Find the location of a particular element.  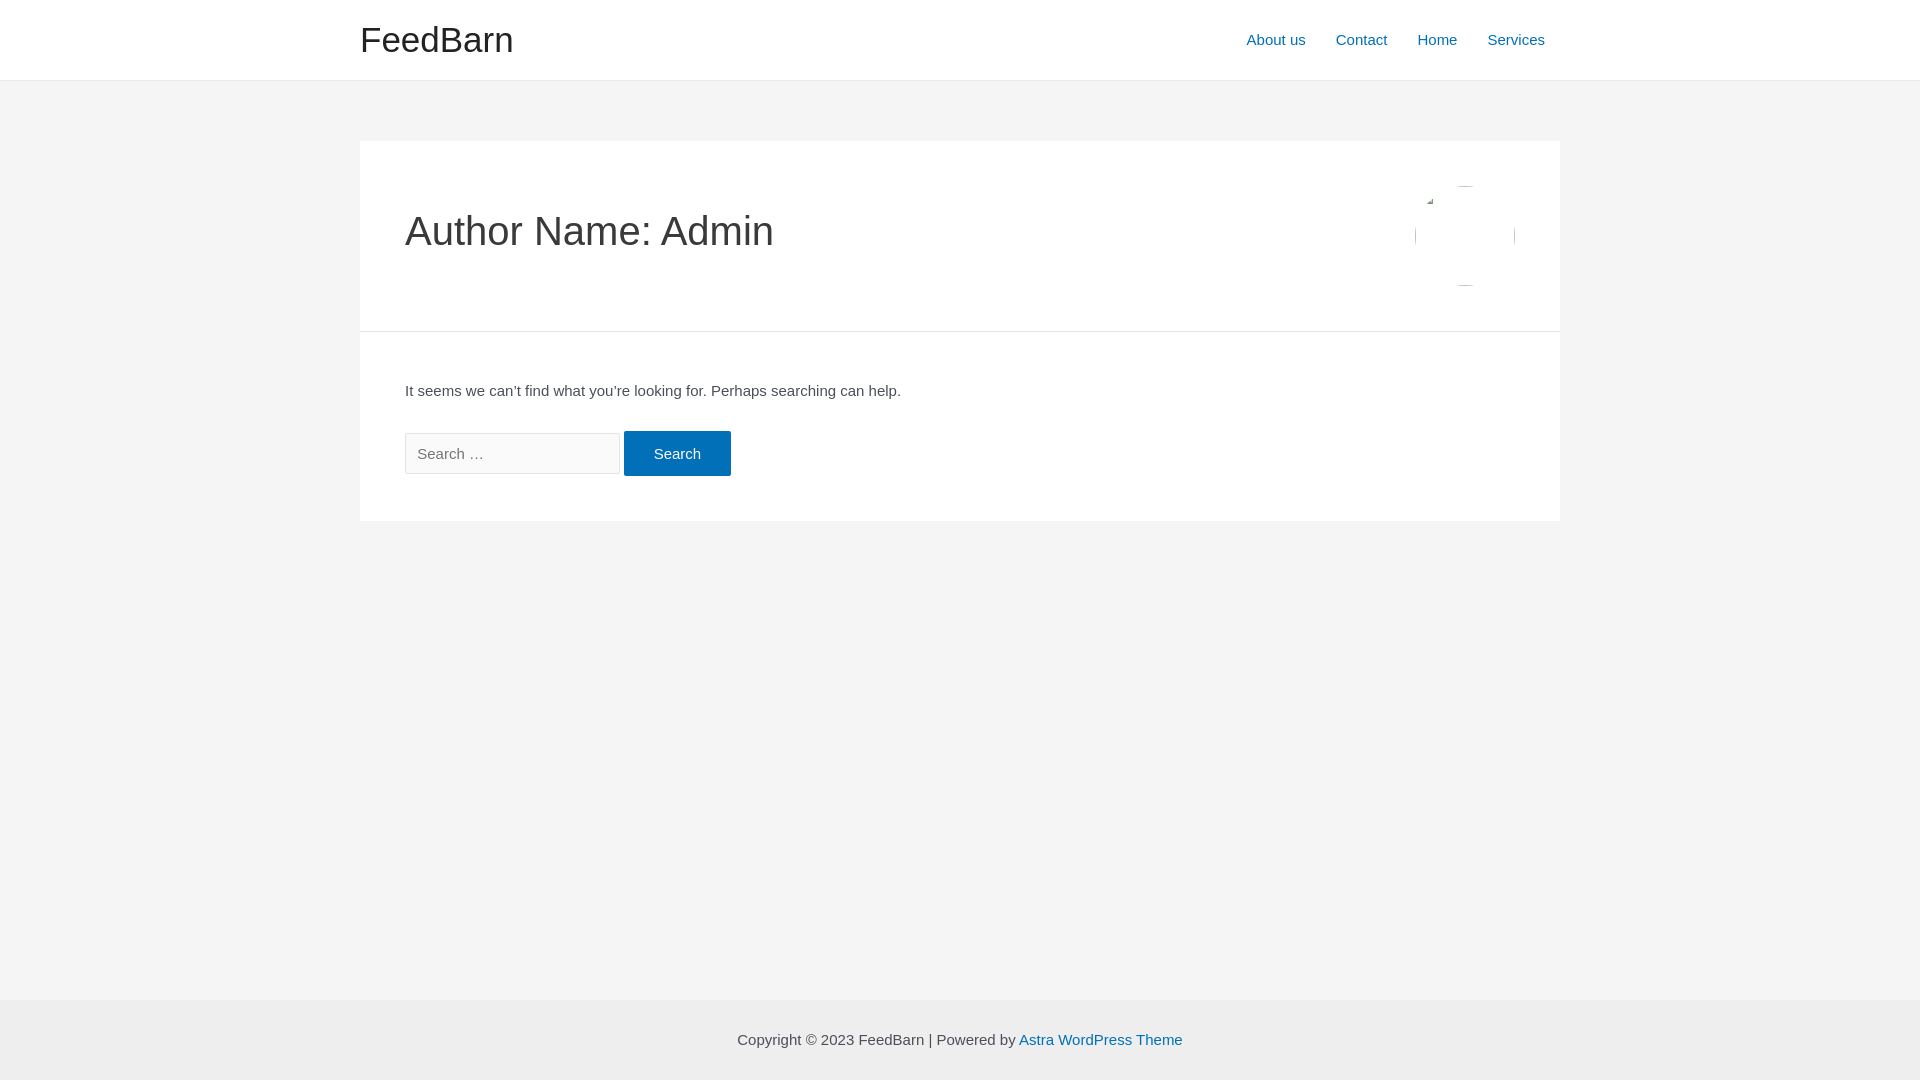

Home is located at coordinates (1437, 40).